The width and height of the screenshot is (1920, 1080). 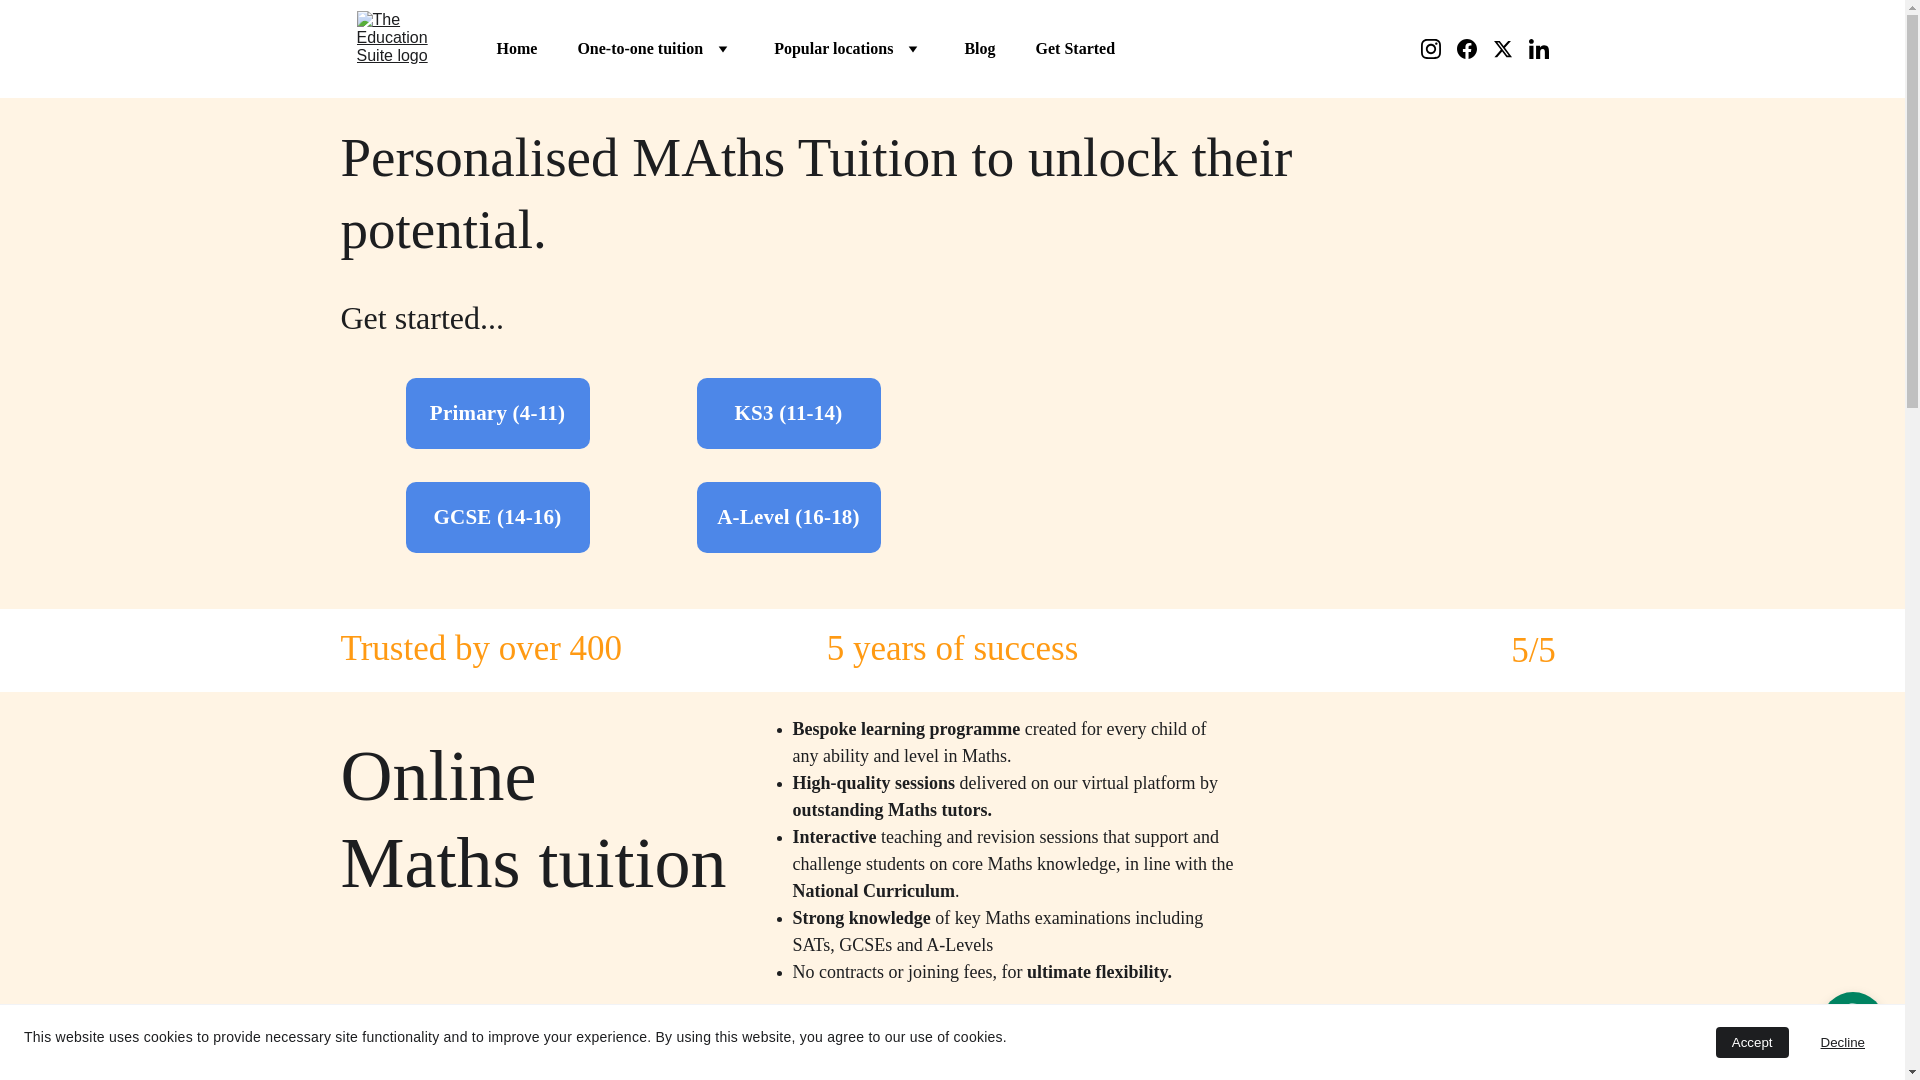 What do you see at coordinates (832, 48) in the screenshot?
I see `Popular locations` at bounding box center [832, 48].